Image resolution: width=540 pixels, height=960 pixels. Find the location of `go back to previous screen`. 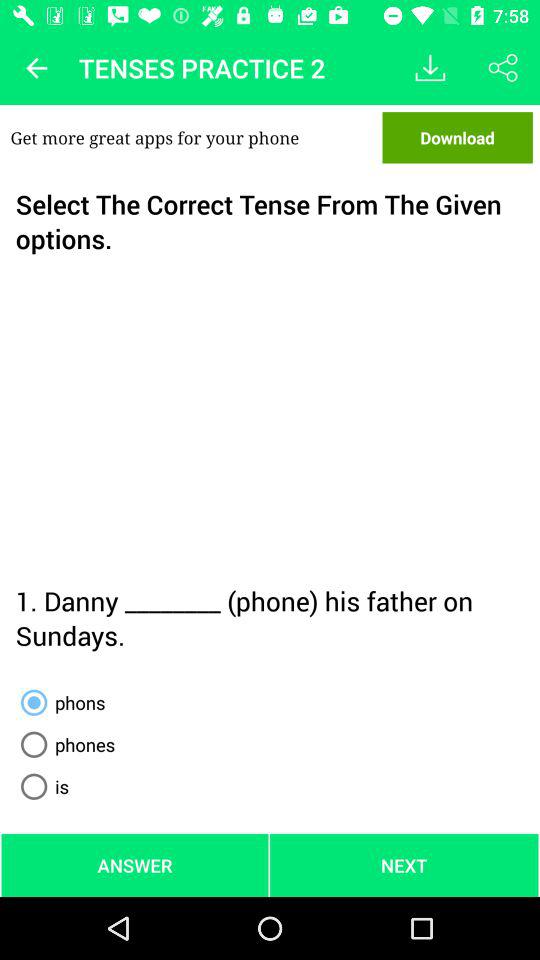

go back to previous screen is located at coordinates (36, 68).